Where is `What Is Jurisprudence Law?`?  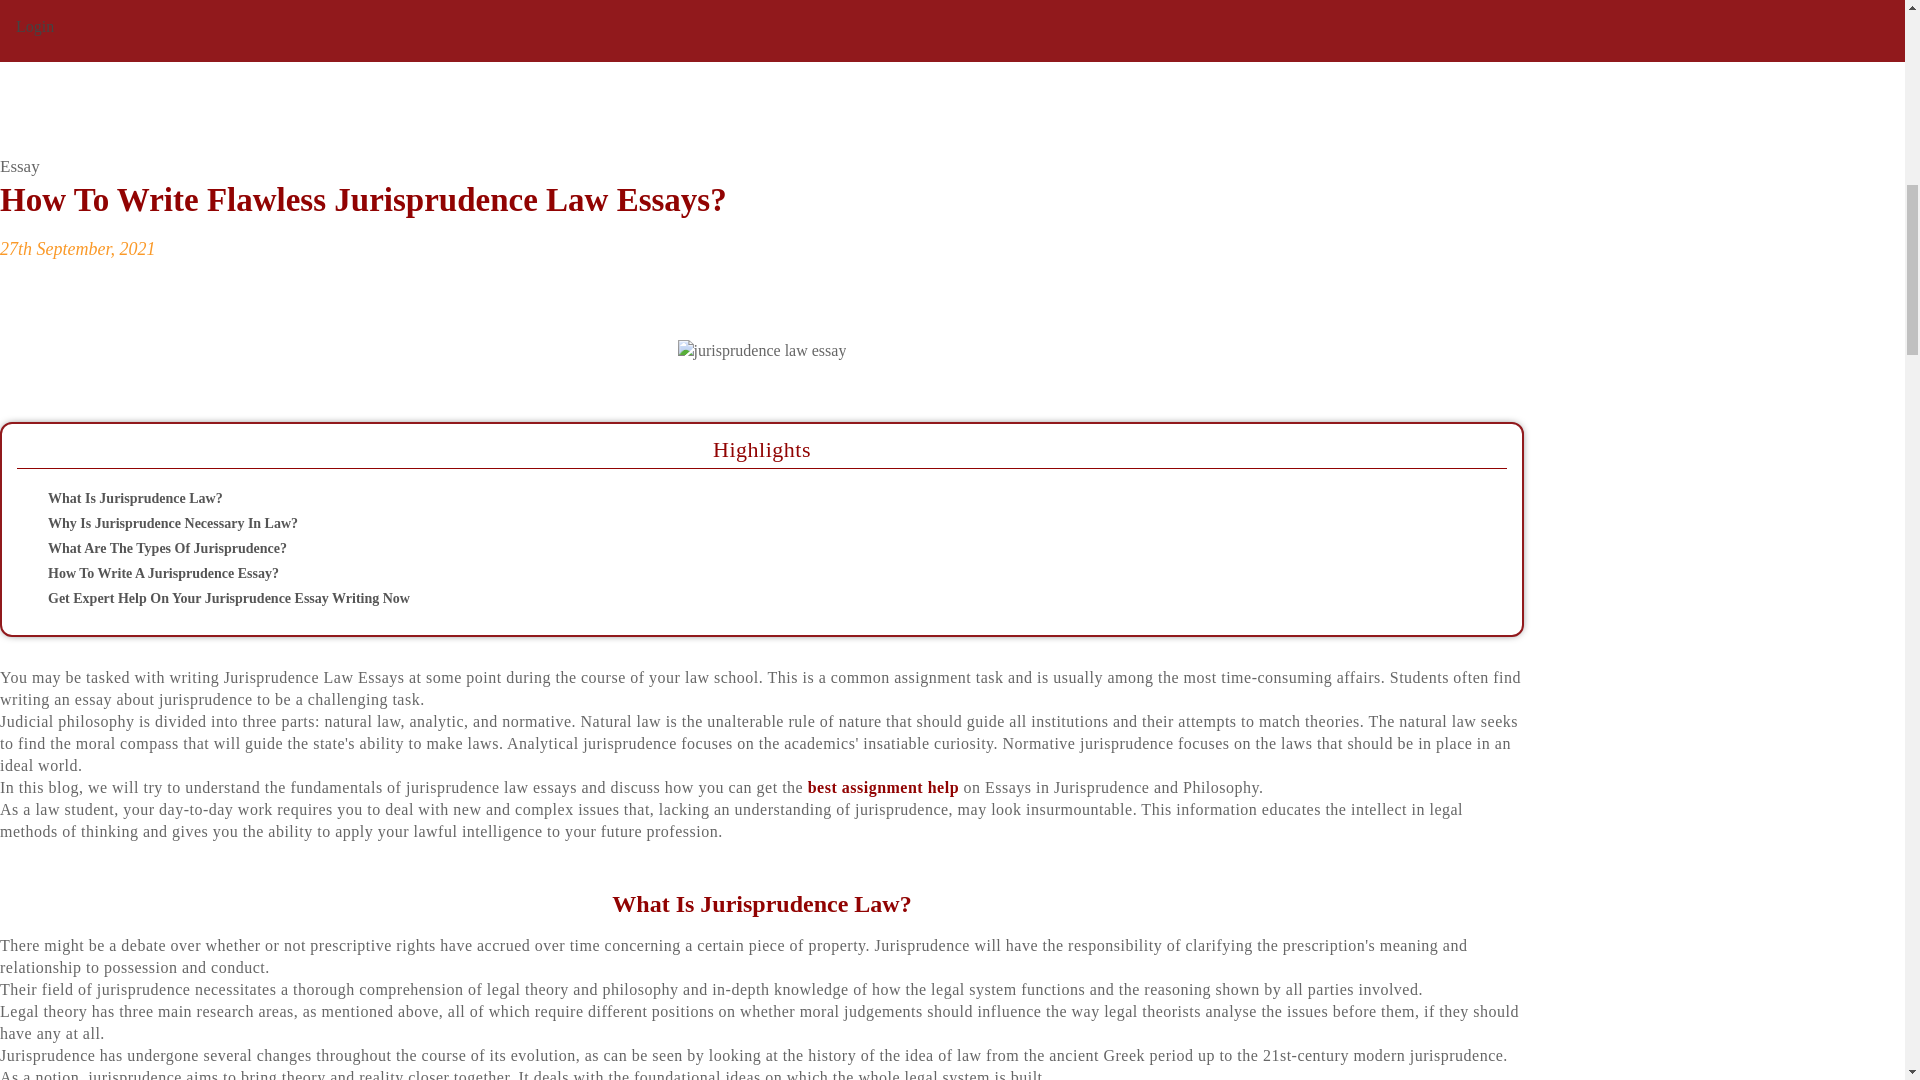
What Is Jurisprudence Law? is located at coordinates (744, 498).